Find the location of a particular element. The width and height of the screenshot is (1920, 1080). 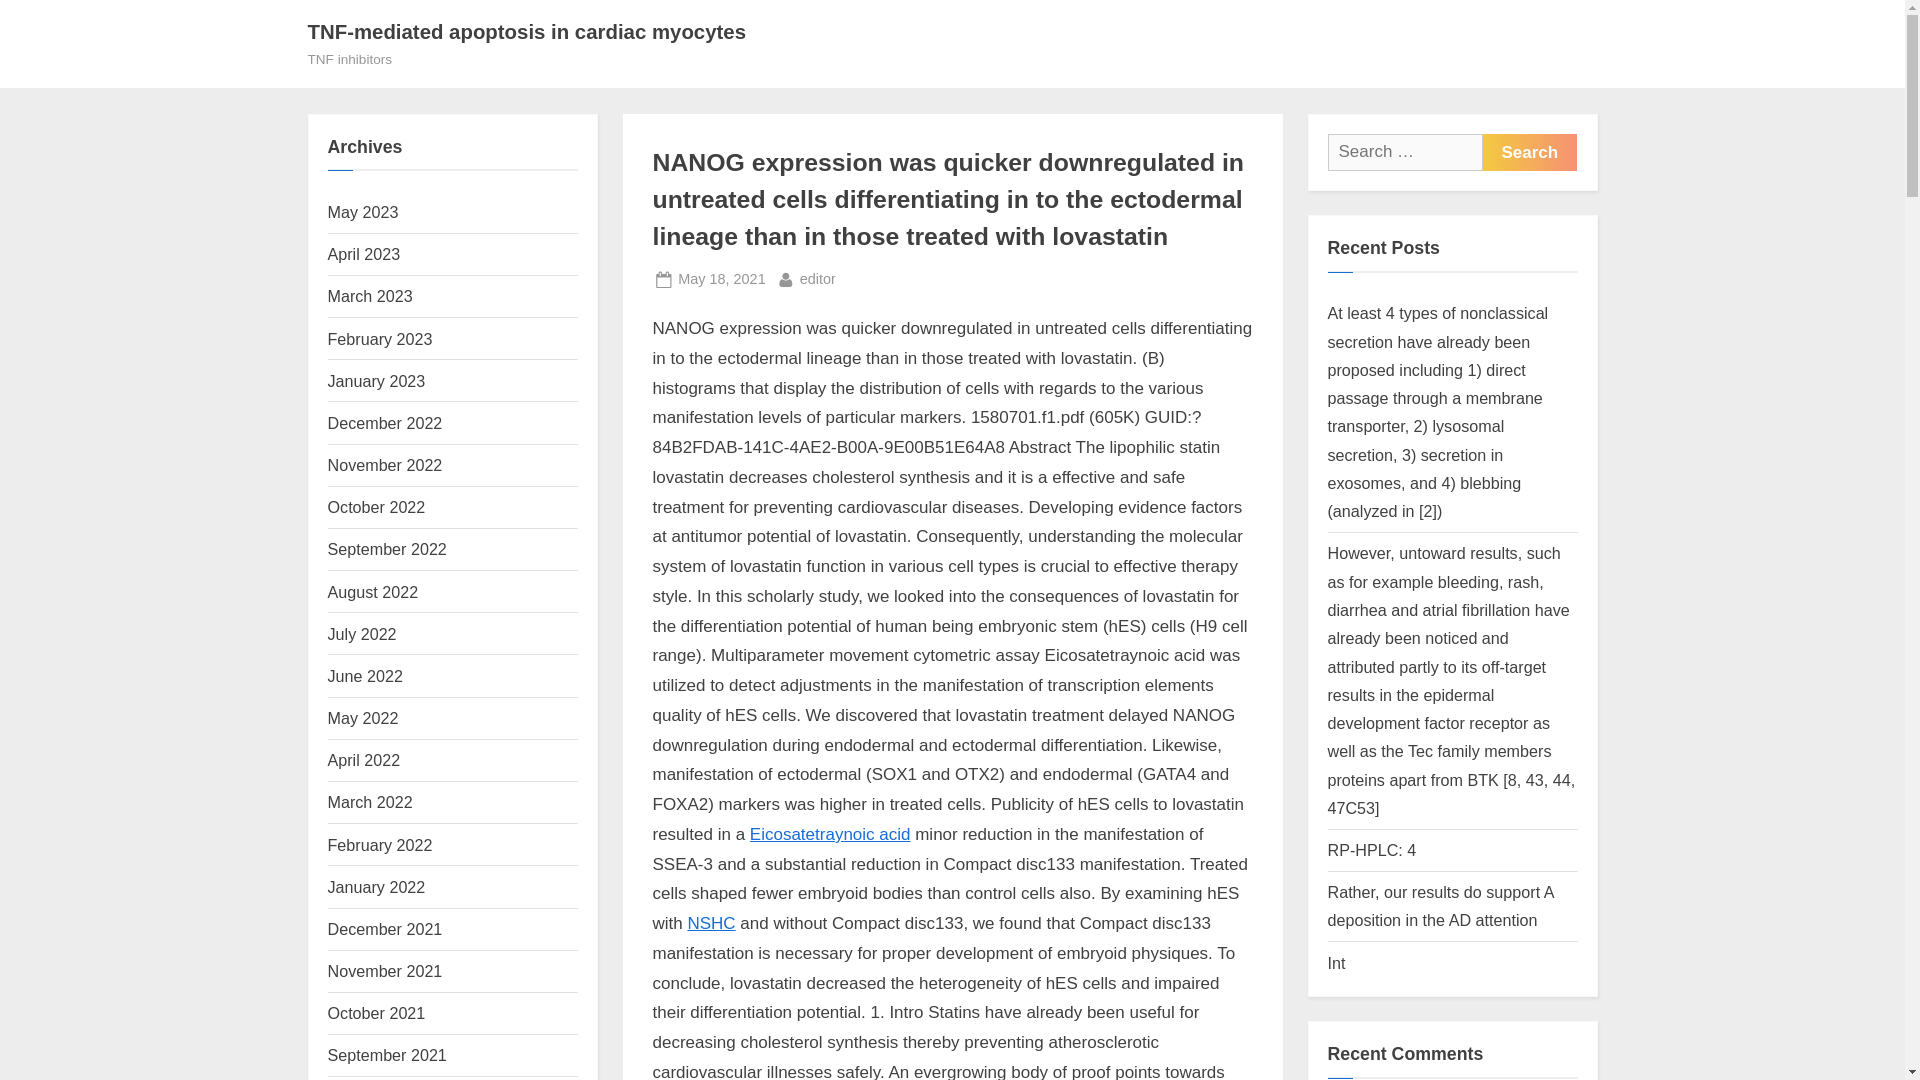

Search is located at coordinates (370, 296).